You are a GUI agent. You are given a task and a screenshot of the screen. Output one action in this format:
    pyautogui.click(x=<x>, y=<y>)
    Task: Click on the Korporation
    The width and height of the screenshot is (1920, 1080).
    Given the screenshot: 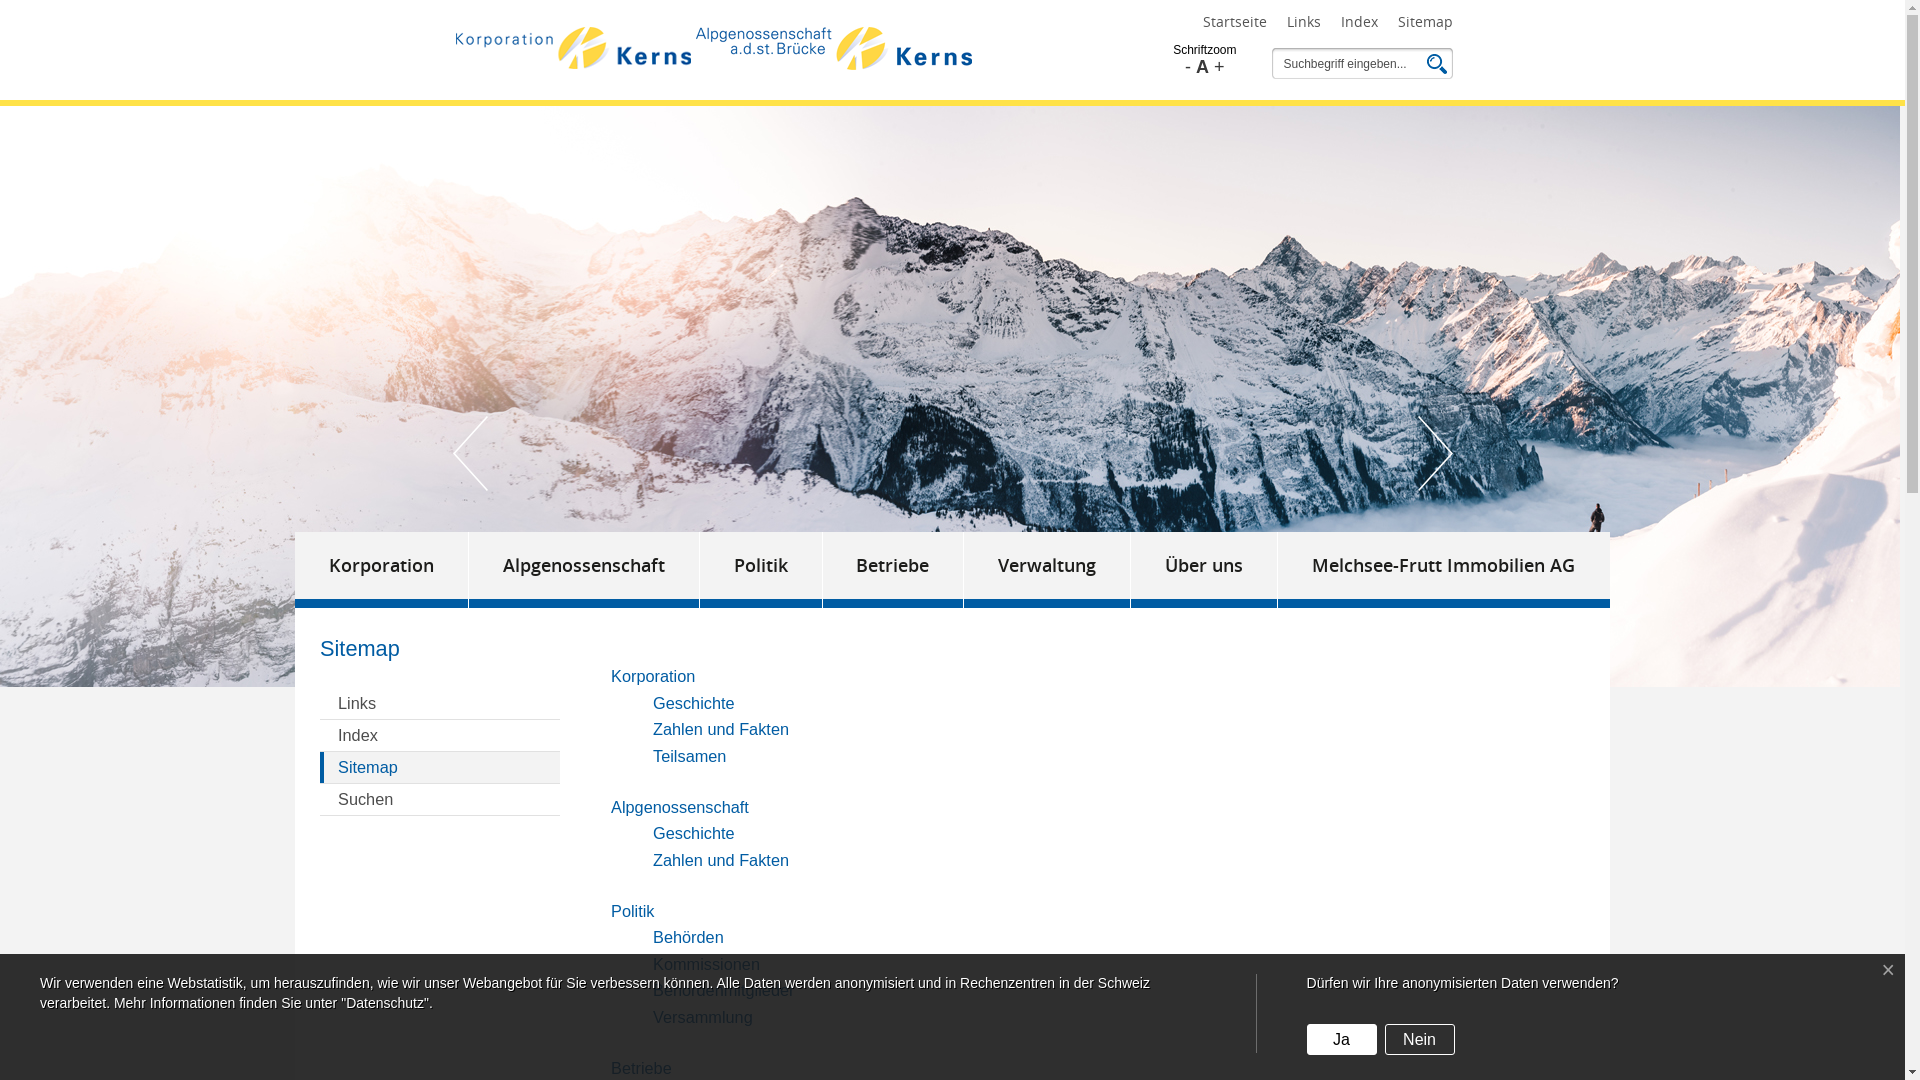 What is the action you would take?
    pyautogui.click(x=653, y=676)
    